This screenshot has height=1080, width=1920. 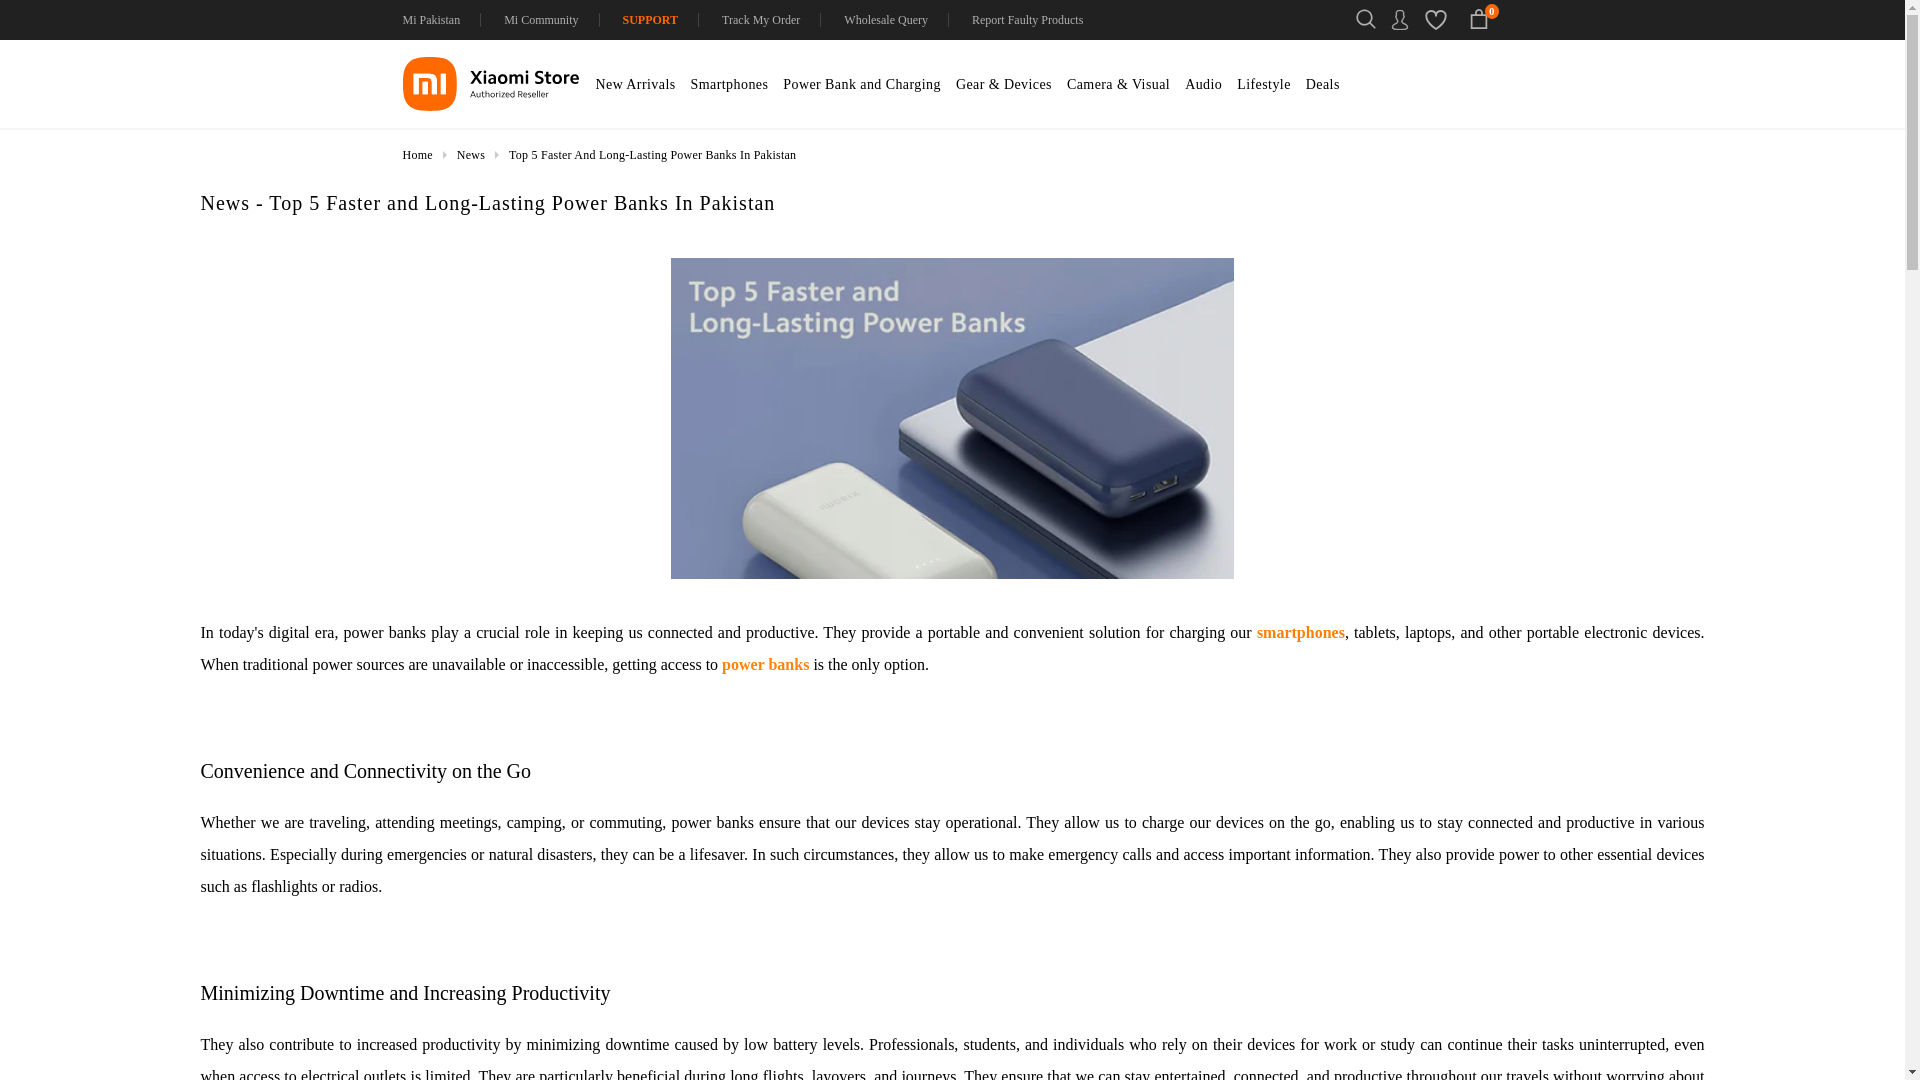 I want to click on Mi Community, so click(x=541, y=20).